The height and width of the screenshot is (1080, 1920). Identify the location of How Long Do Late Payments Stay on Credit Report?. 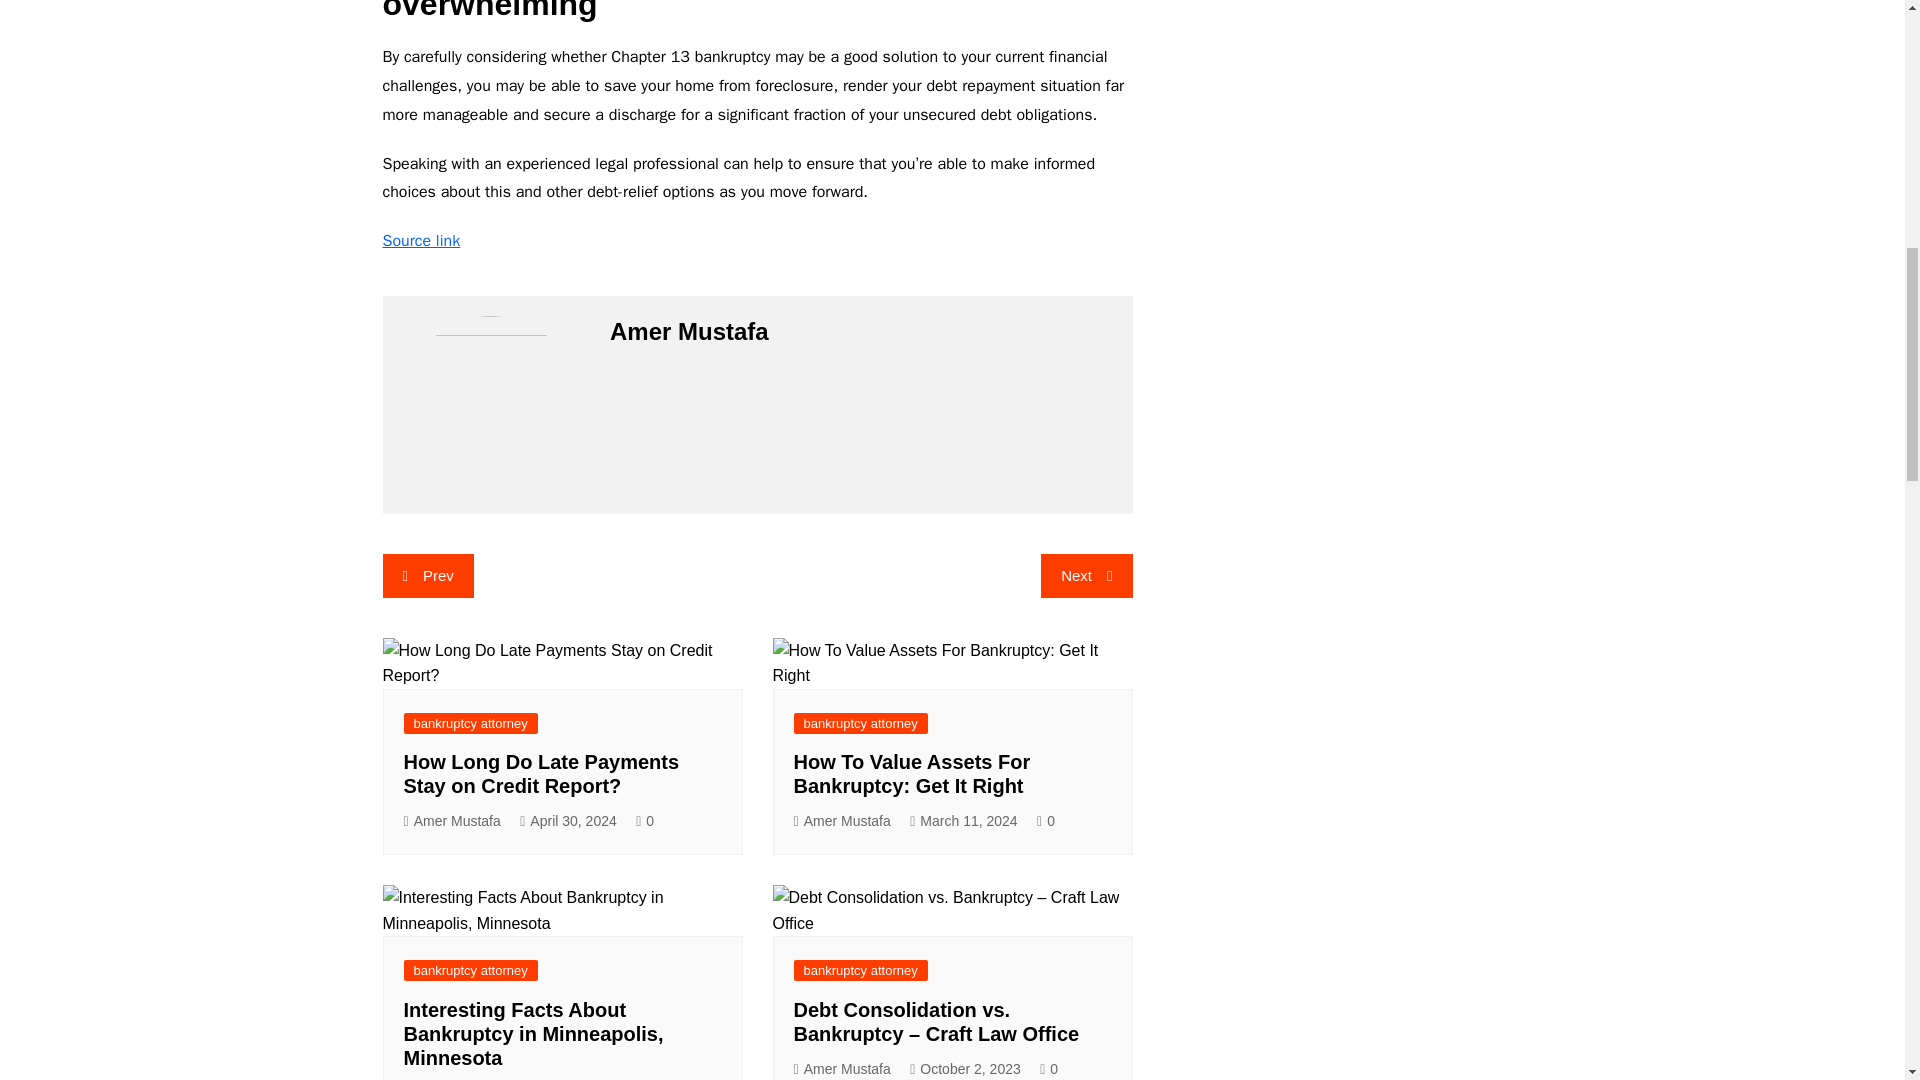
(541, 774).